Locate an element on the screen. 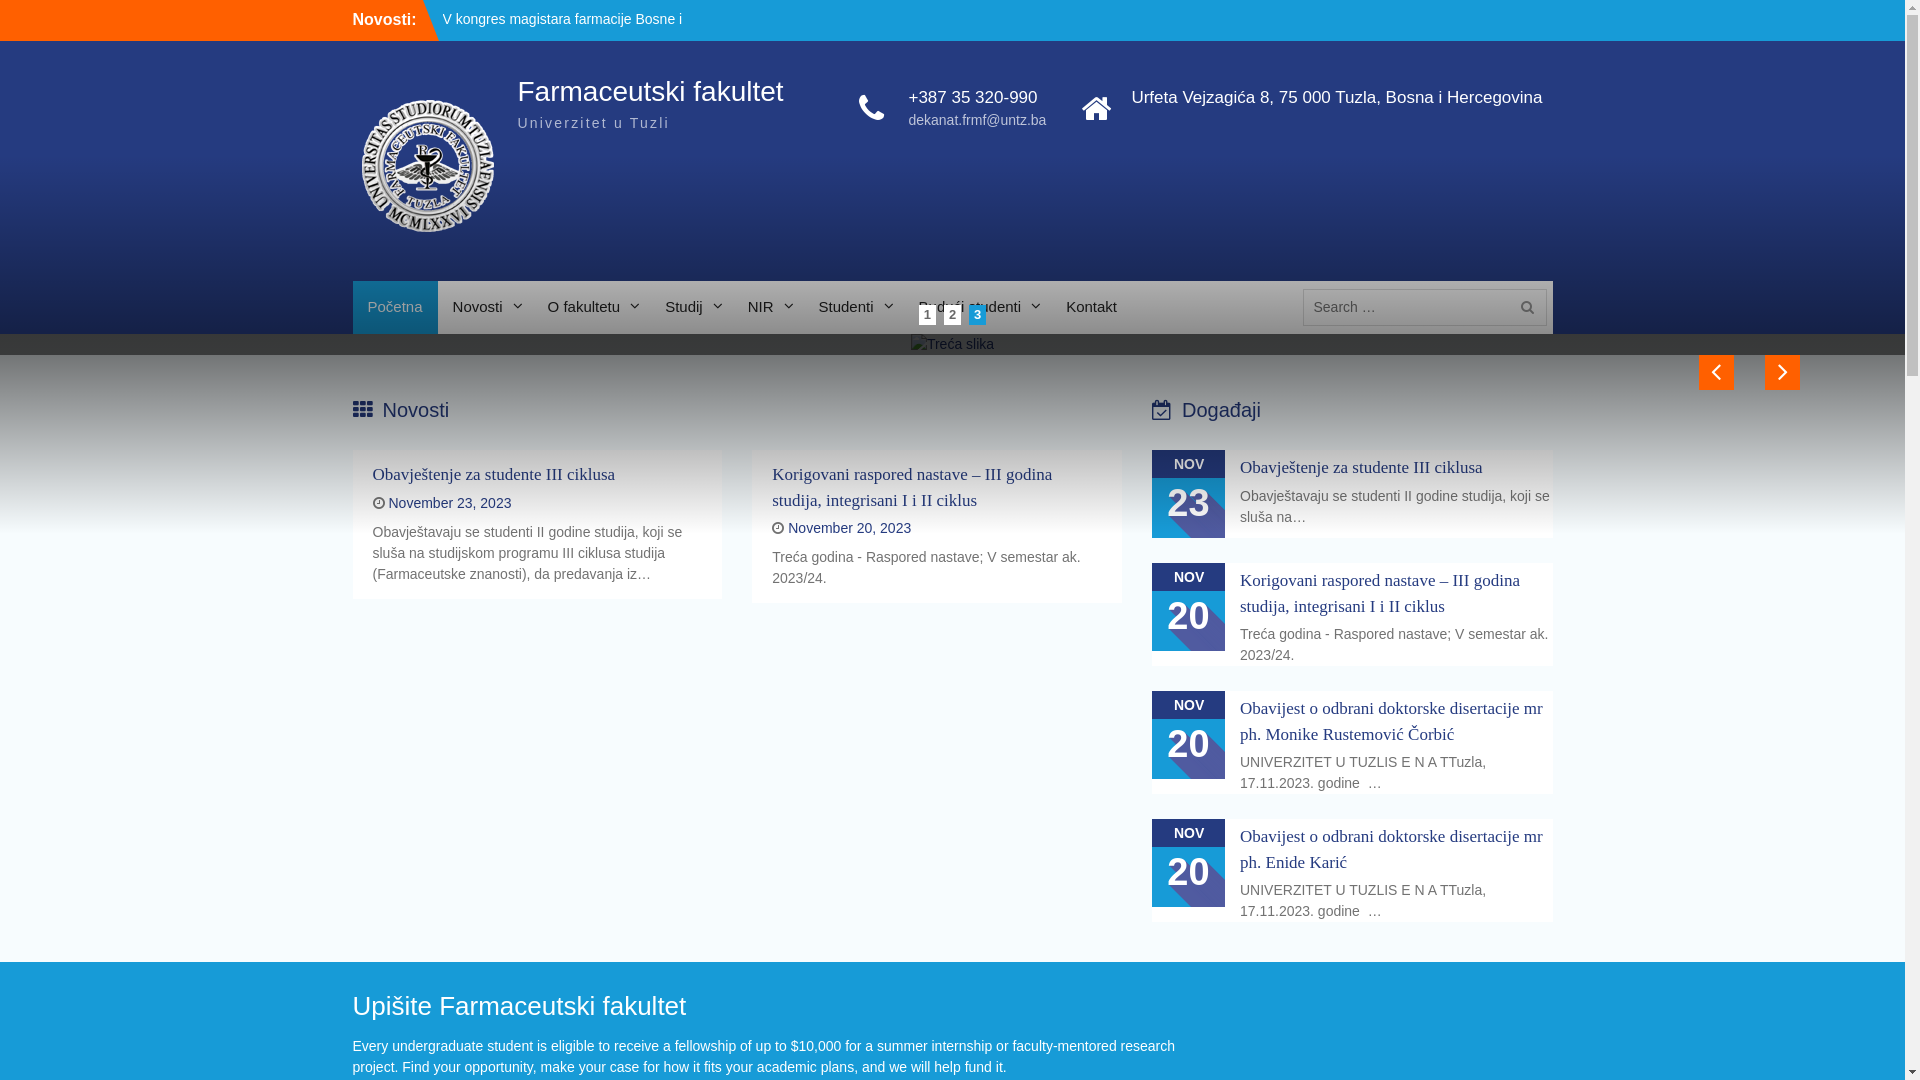 The height and width of the screenshot is (1080, 1920). dekanat.frmf@untz.ba is located at coordinates (977, 120).